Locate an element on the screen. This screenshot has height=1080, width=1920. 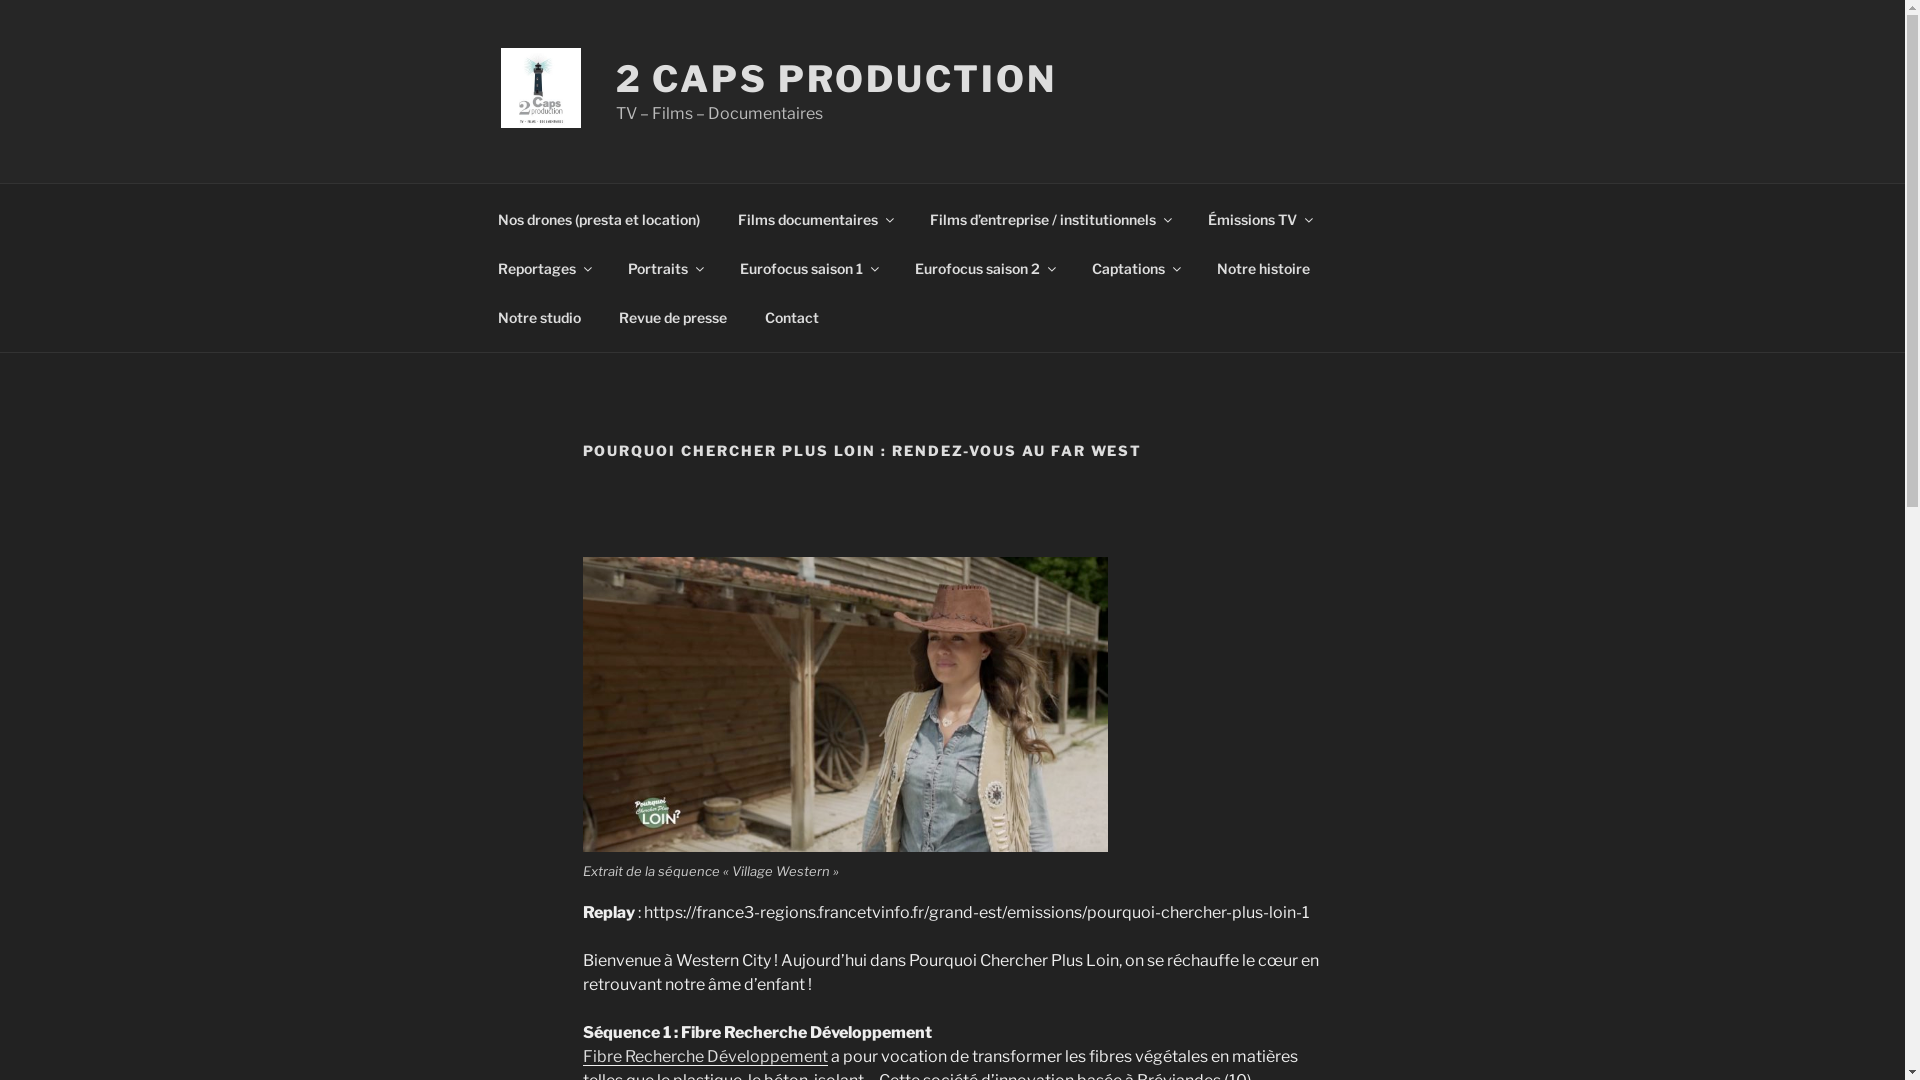
Aller au contenu principal is located at coordinates (0, 0).